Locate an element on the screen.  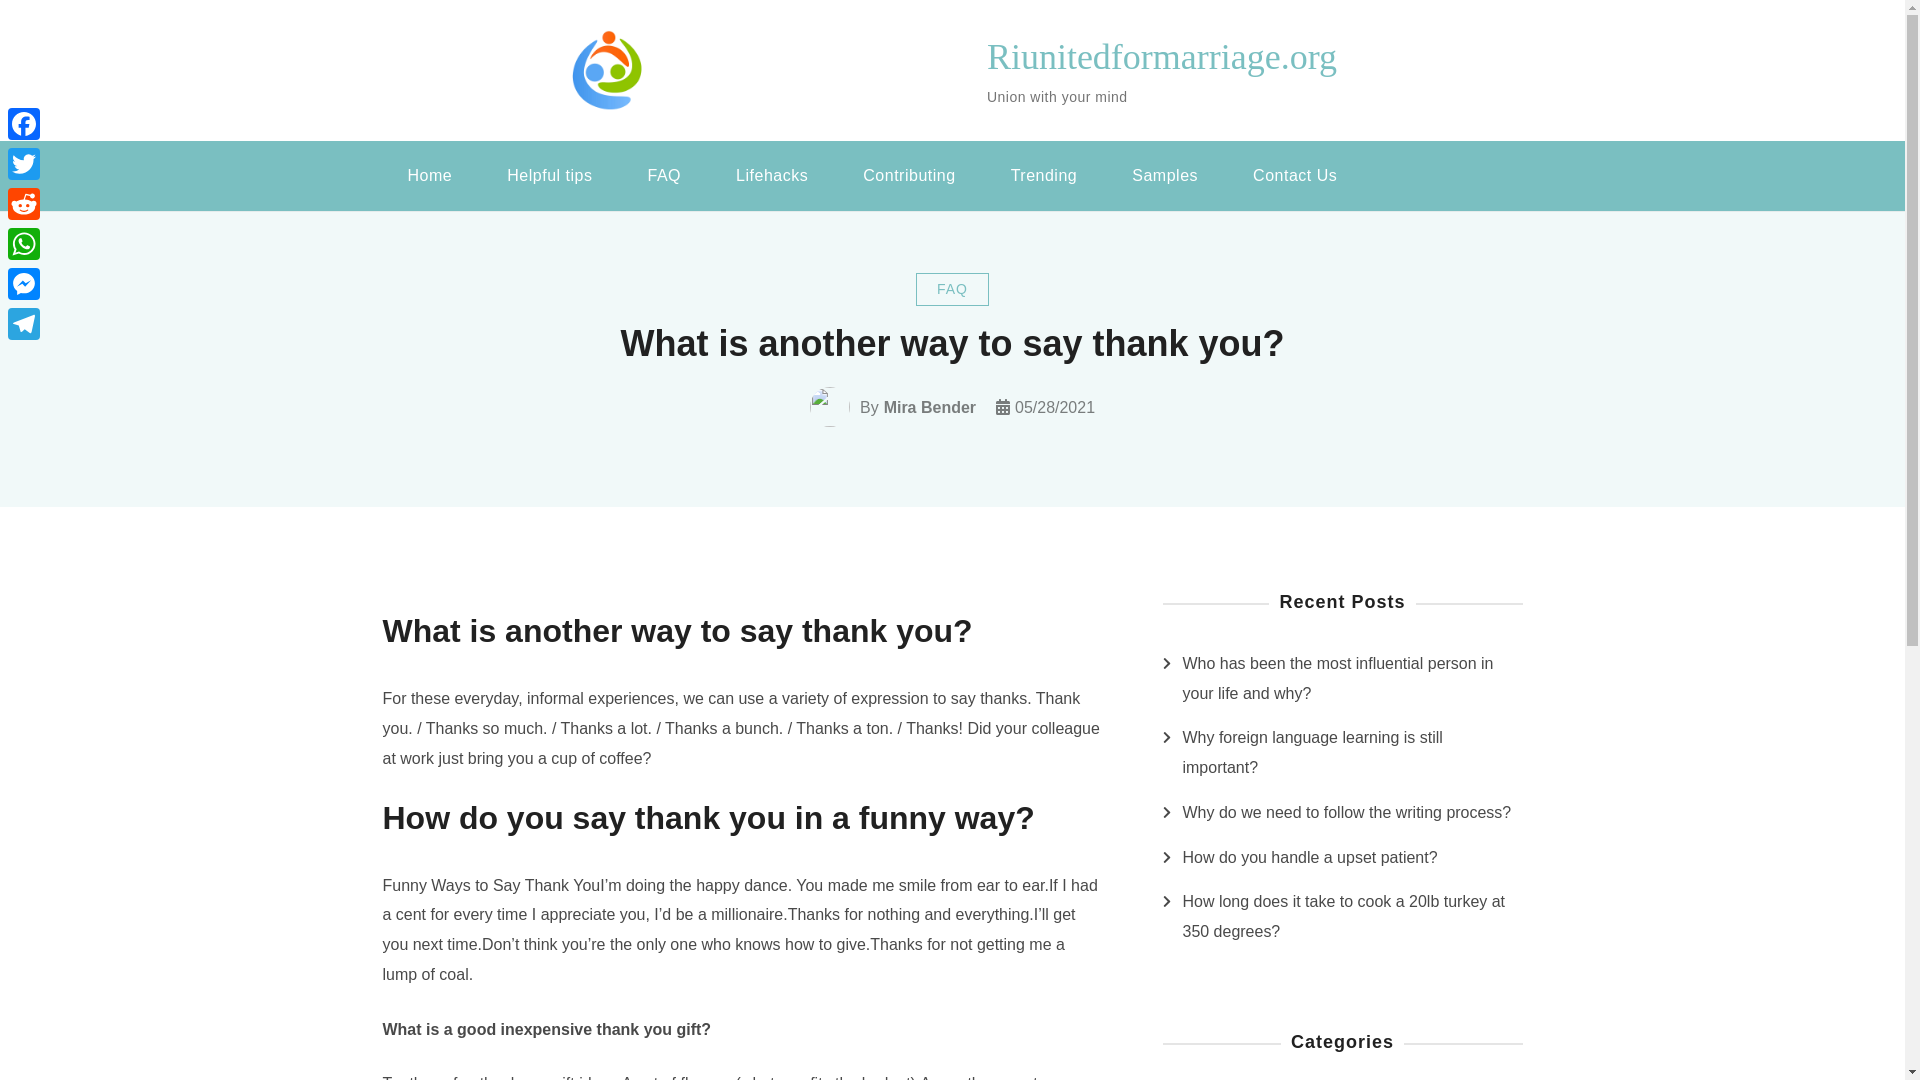
Messenger is located at coordinates (24, 283).